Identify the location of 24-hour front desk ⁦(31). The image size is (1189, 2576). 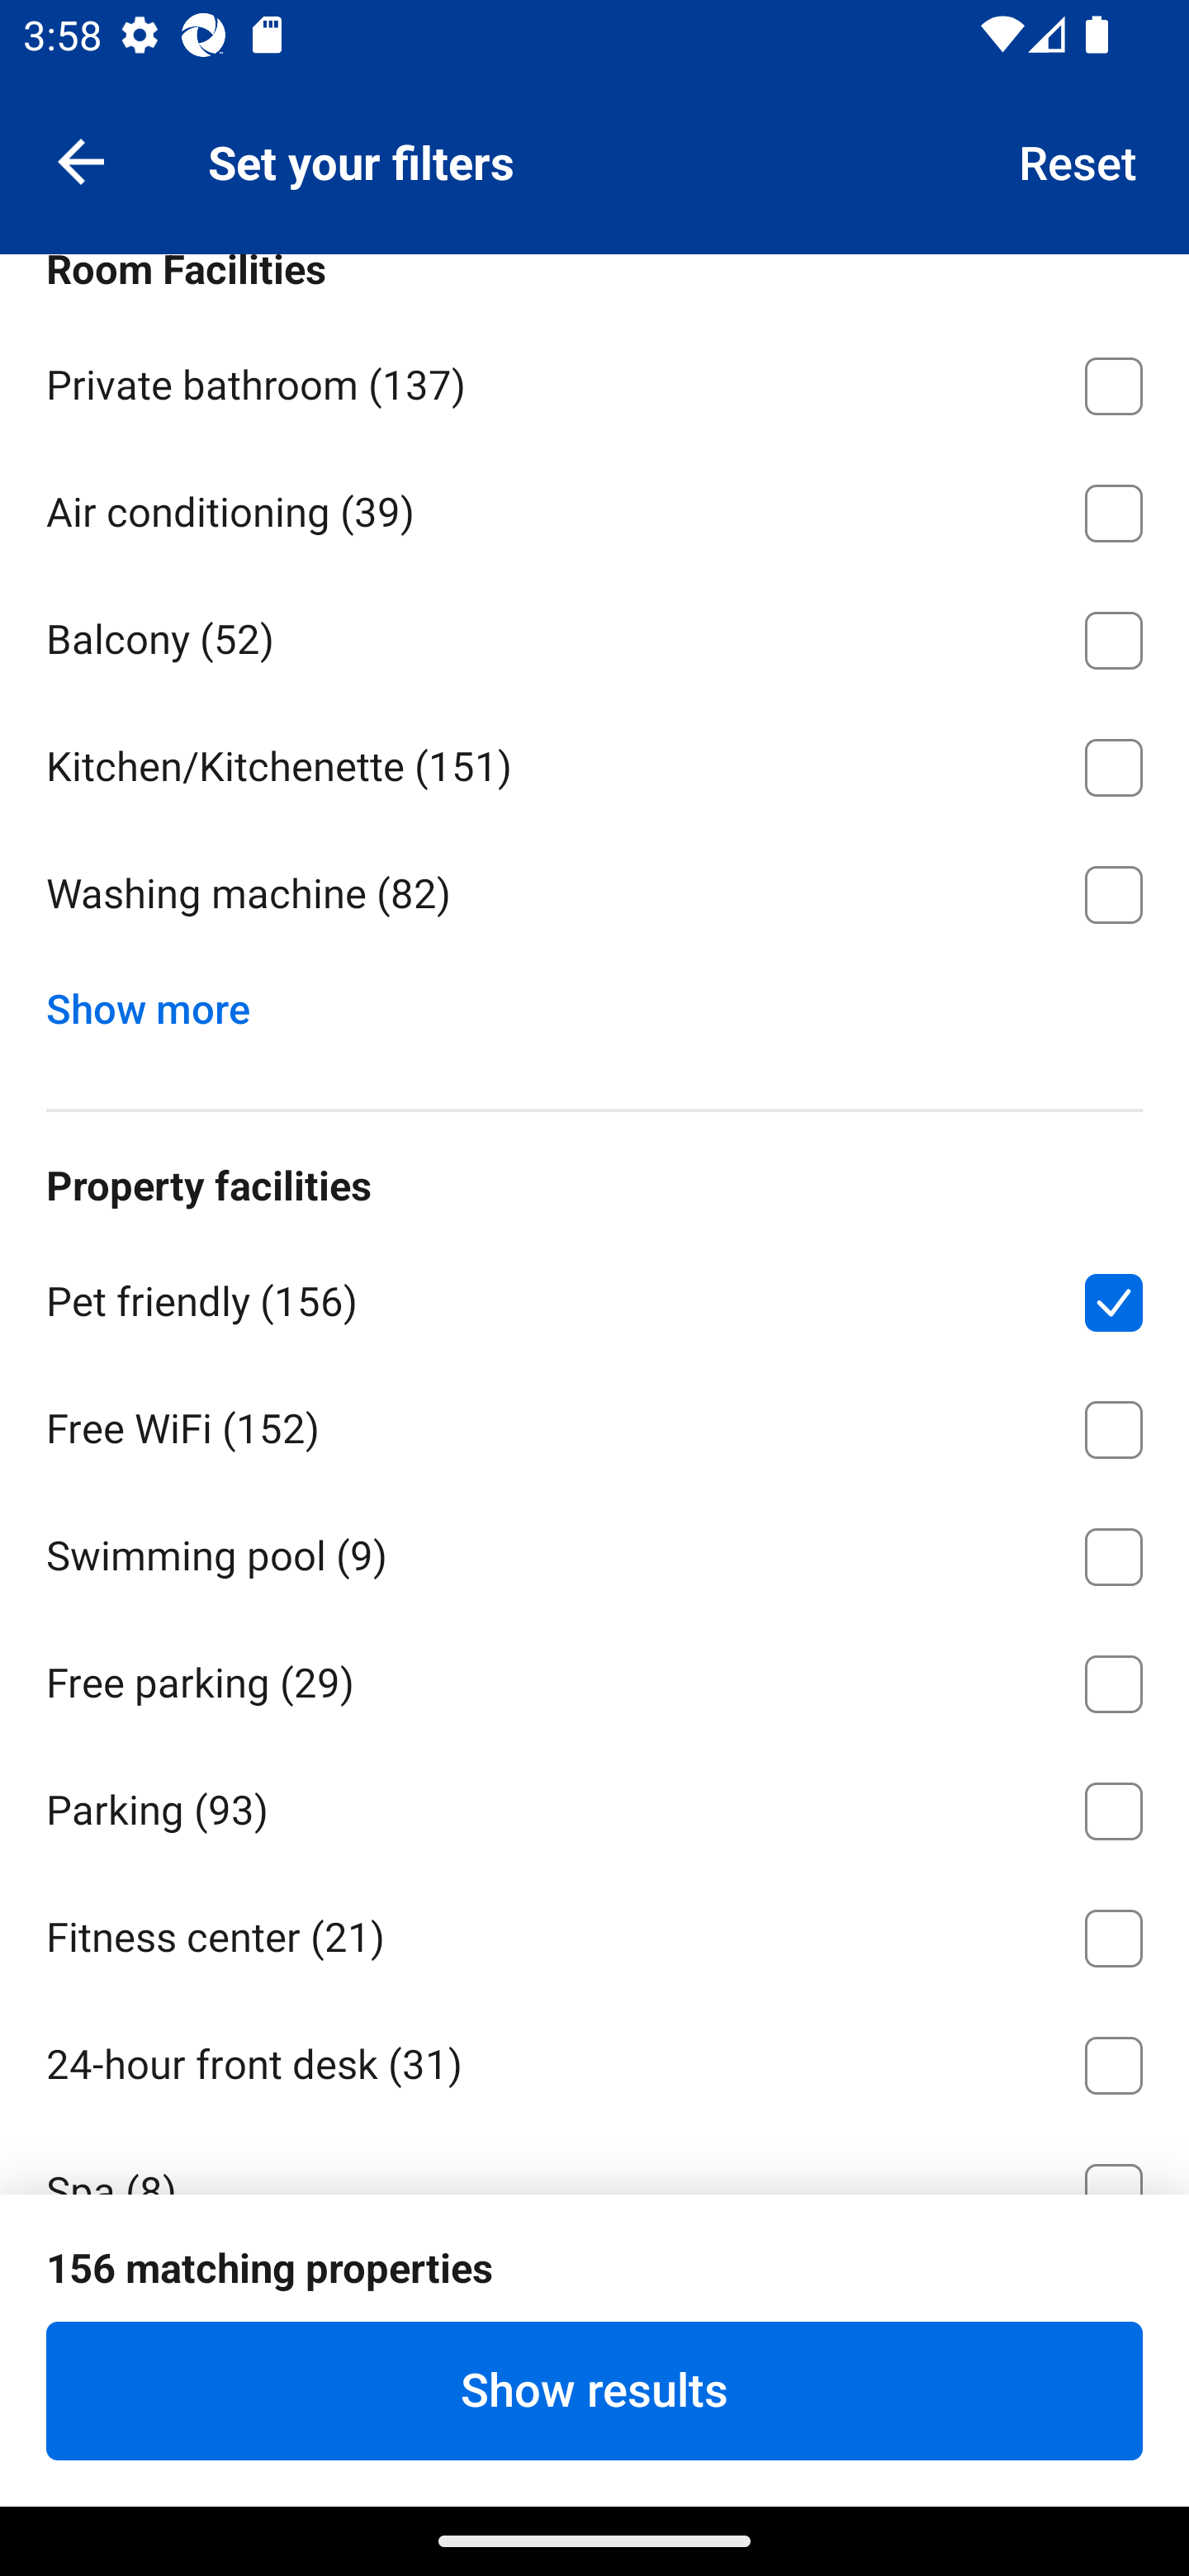
(594, 2059).